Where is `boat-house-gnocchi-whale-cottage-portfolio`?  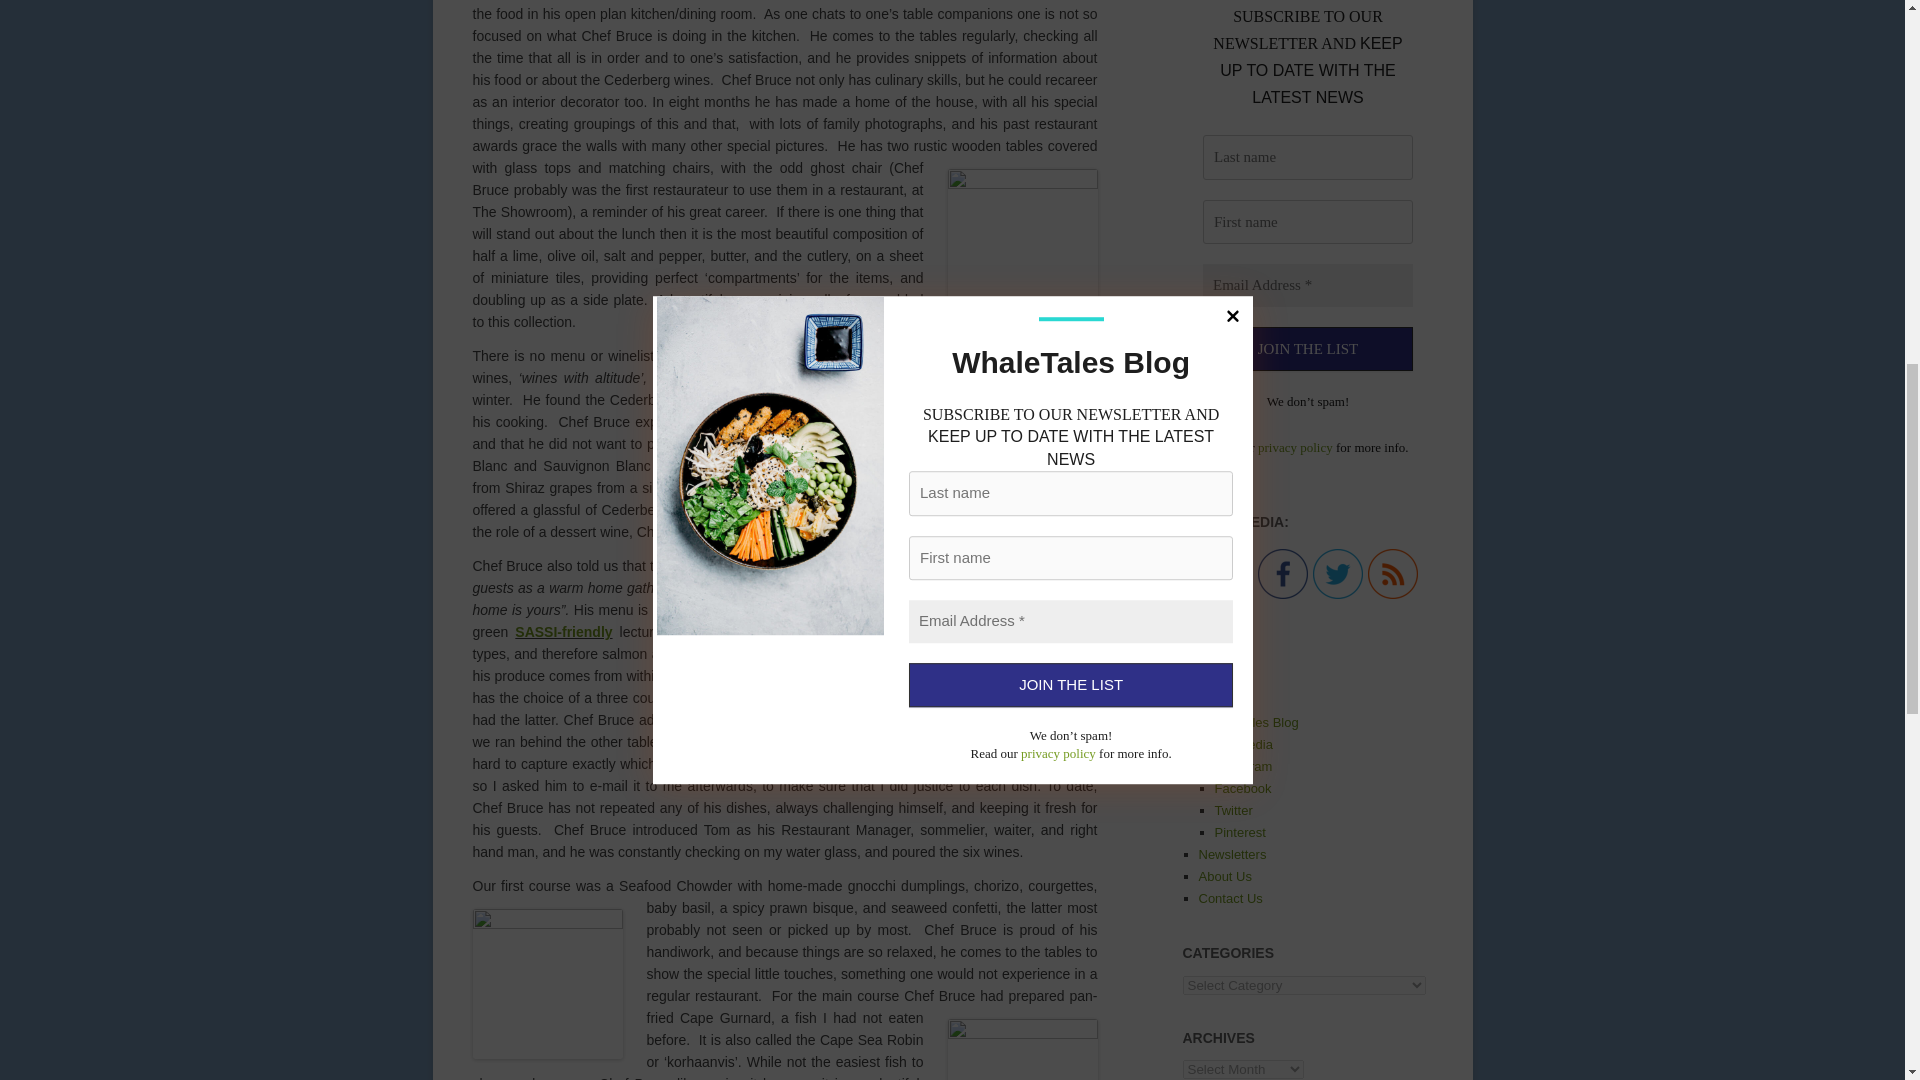
boat-house-gnocchi-whale-cottage-portfolio is located at coordinates (547, 984).